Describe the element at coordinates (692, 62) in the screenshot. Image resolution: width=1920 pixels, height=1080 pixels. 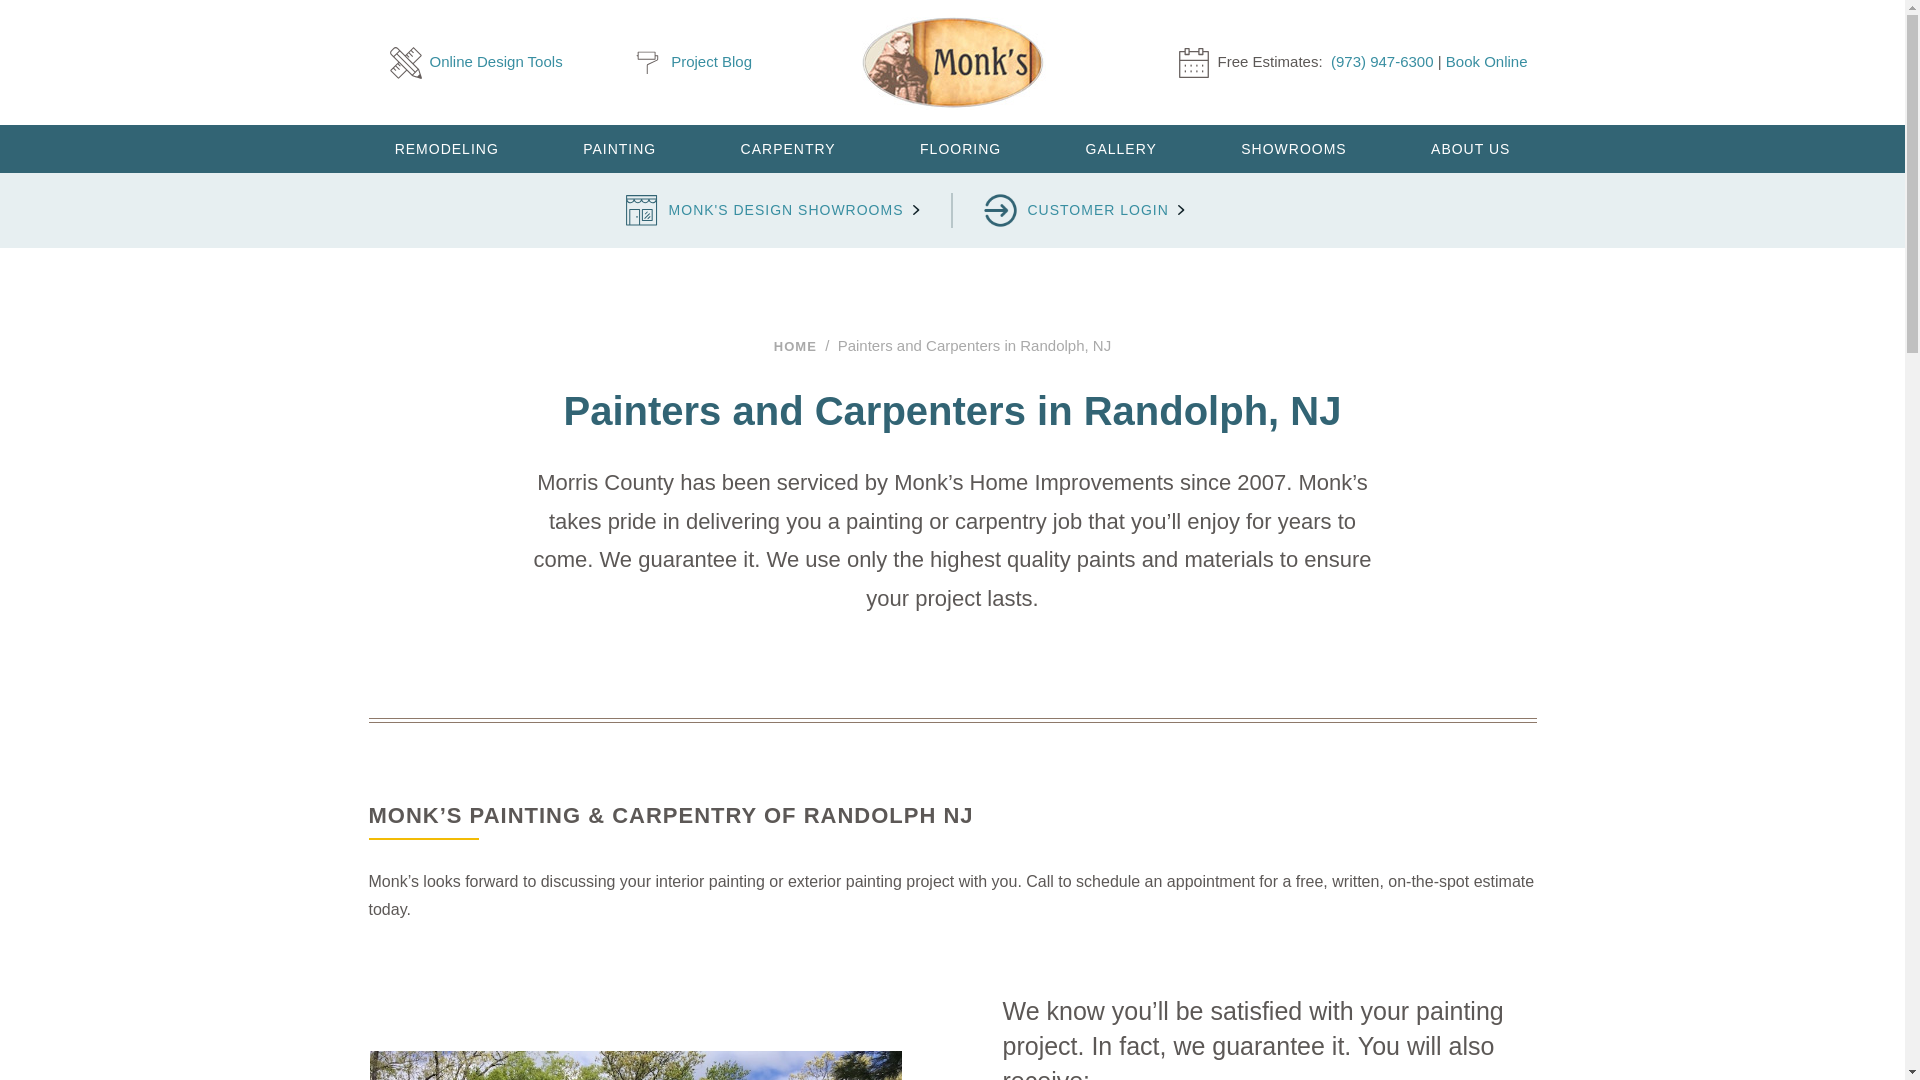
I see `Project Blog` at that location.